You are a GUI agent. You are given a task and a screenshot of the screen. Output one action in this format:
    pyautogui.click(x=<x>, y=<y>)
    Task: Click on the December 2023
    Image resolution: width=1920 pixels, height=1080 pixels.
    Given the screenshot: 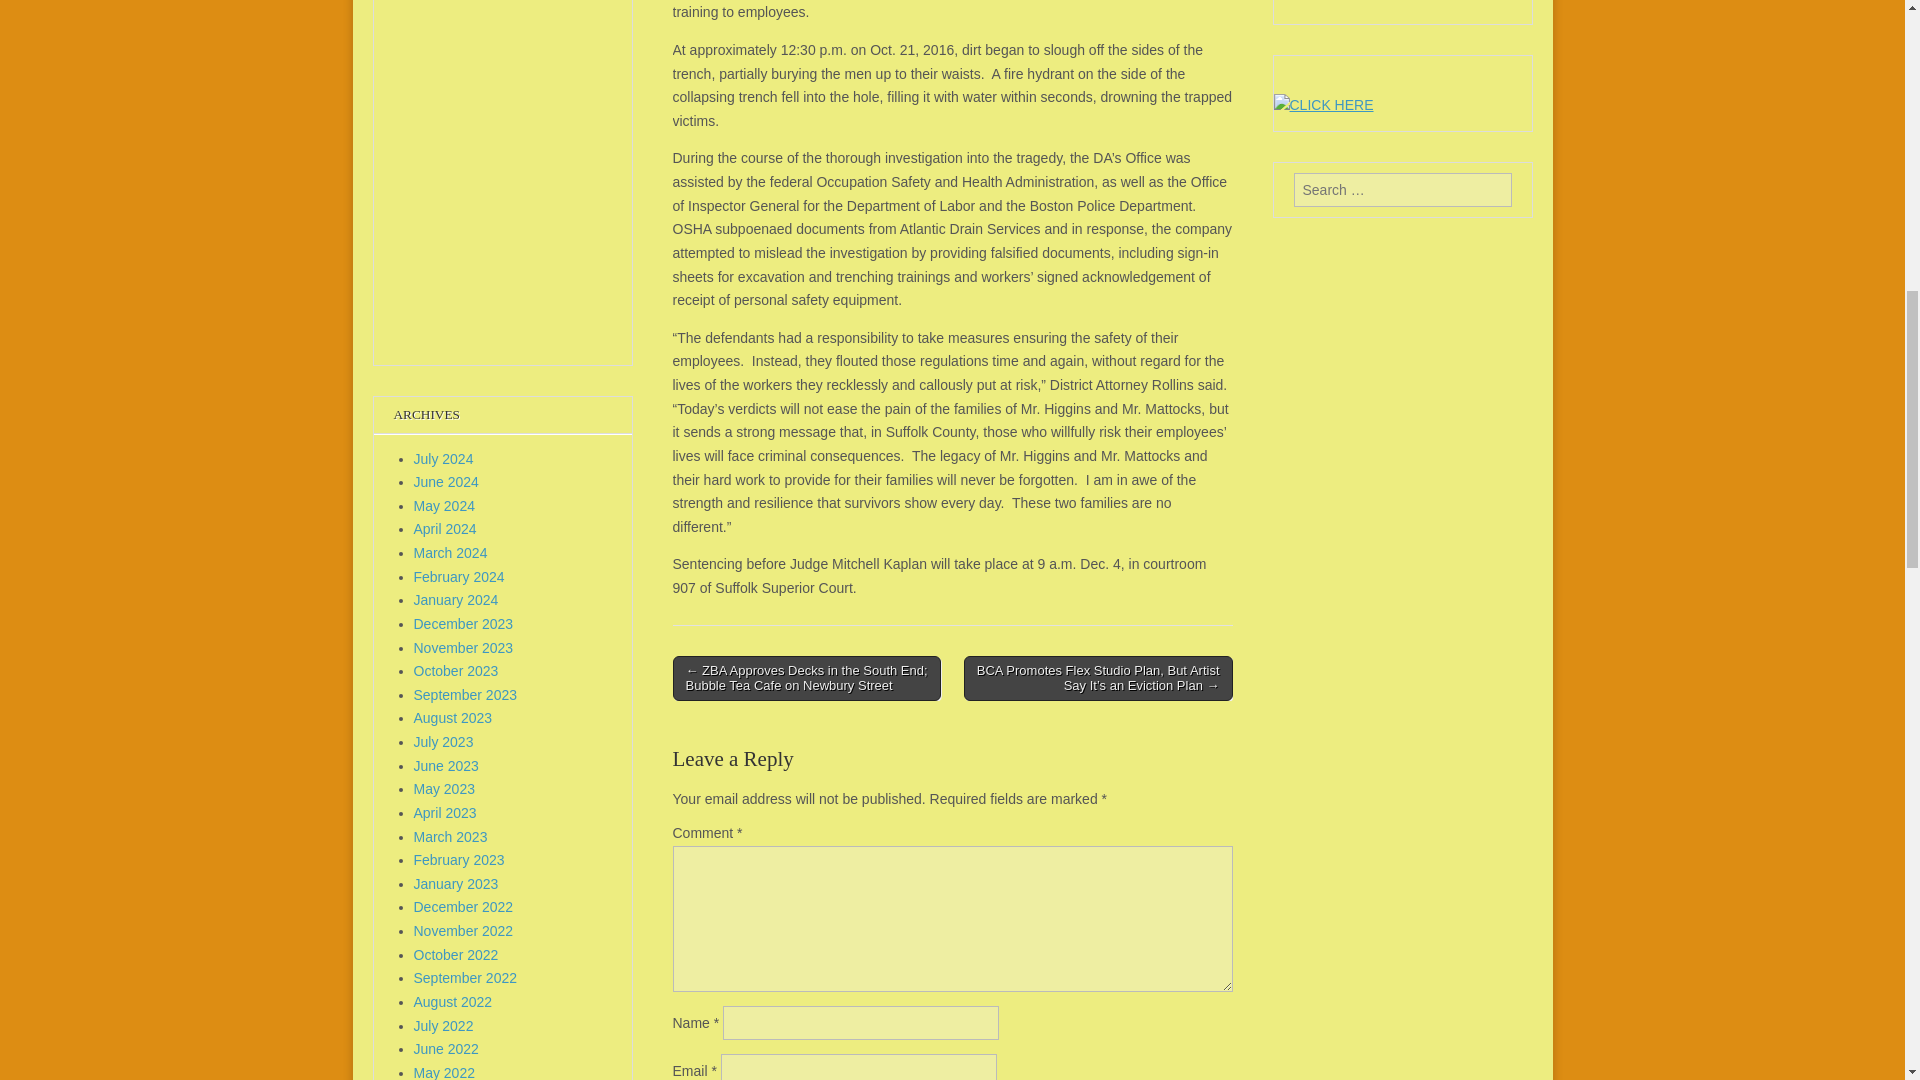 What is the action you would take?
    pyautogui.click(x=464, y=623)
    